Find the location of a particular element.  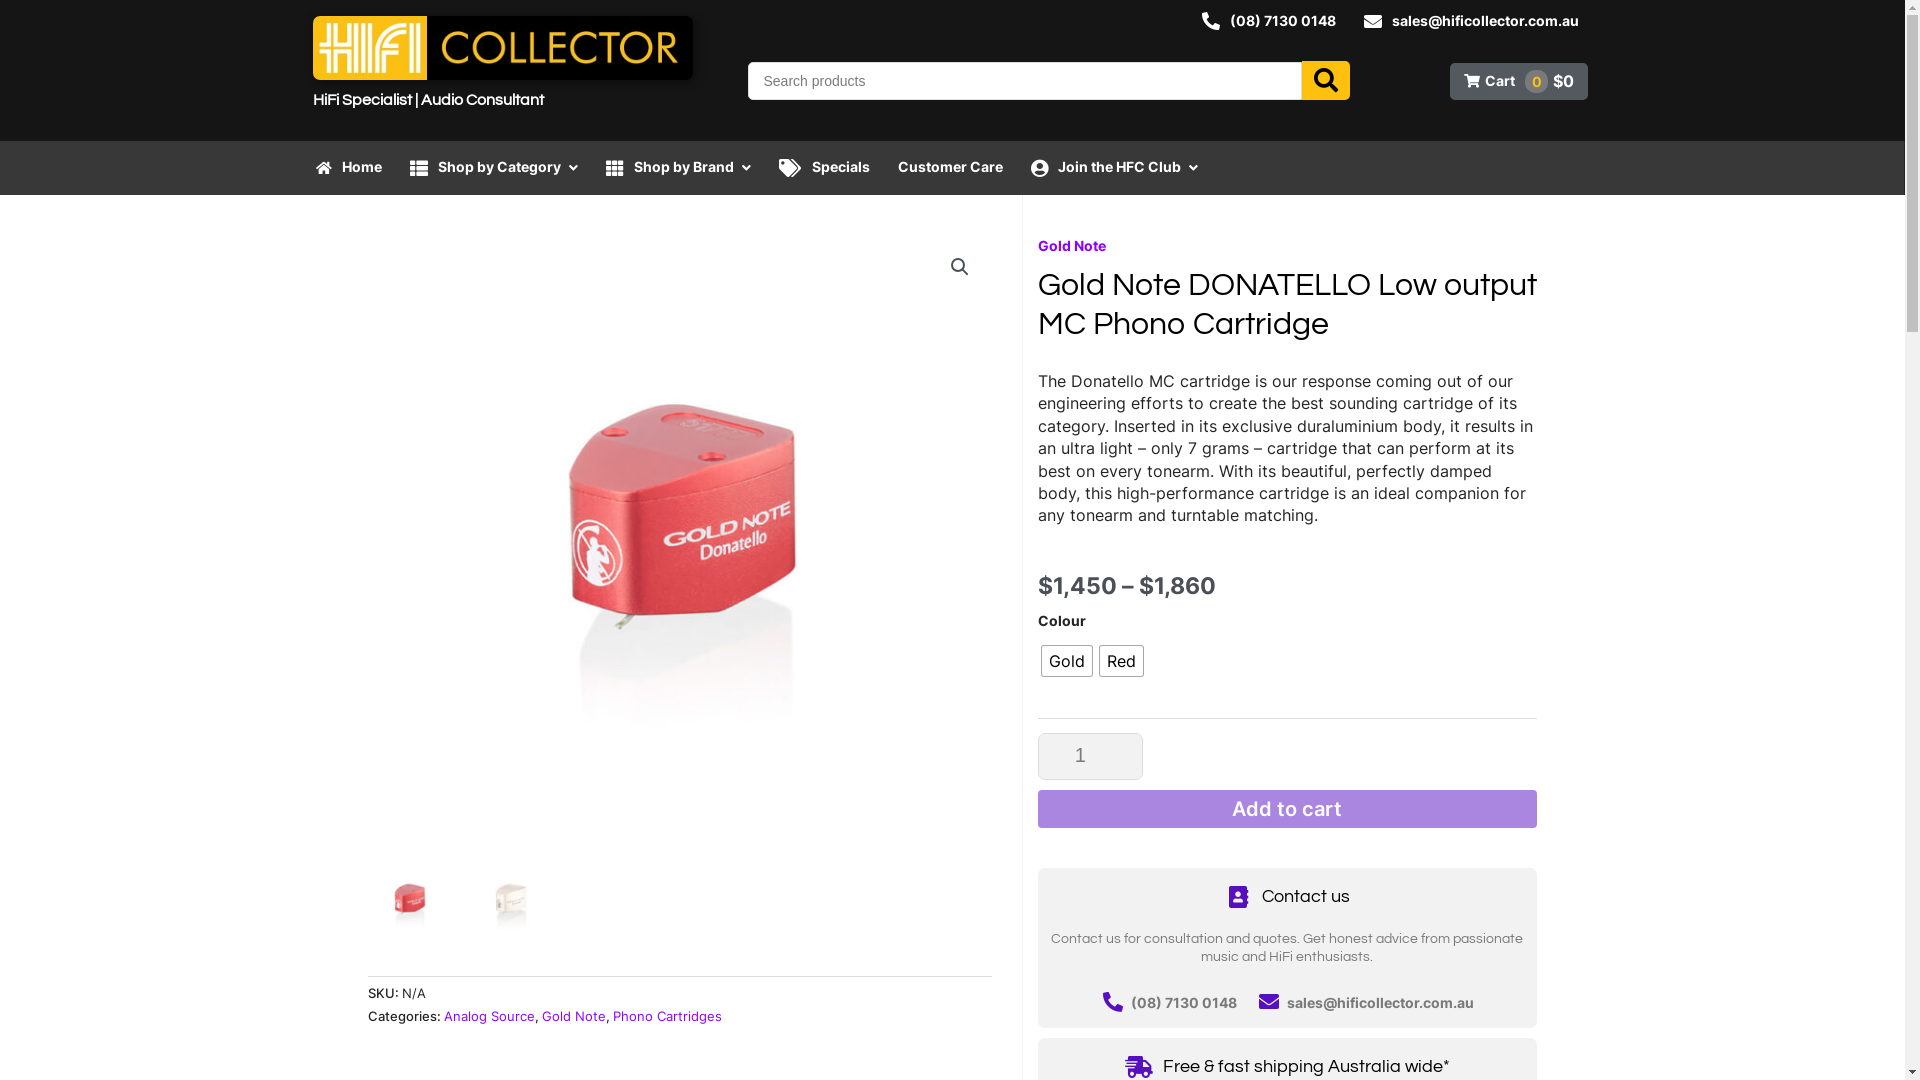

Add to cart is located at coordinates (1288, 809).